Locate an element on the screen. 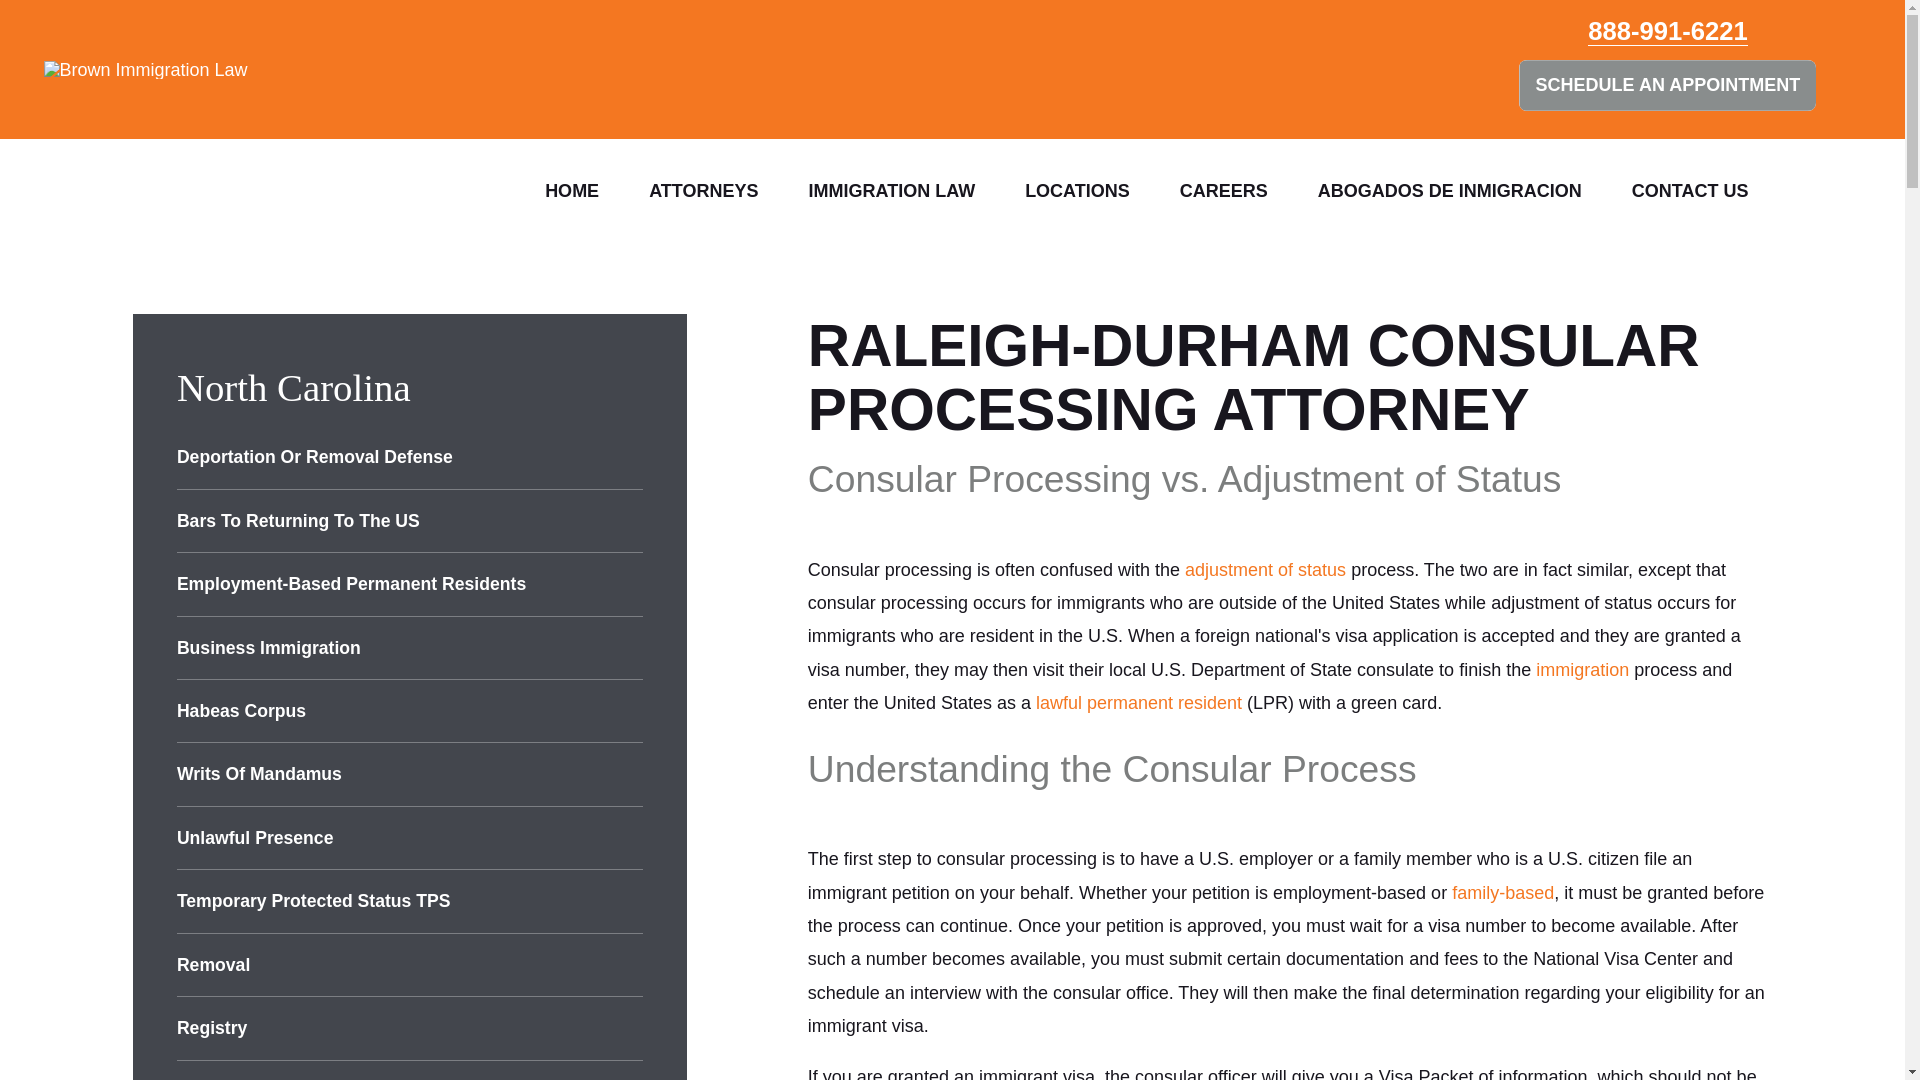 This screenshot has width=1920, height=1080. Open child menu of Removal is located at coordinates (634, 964).